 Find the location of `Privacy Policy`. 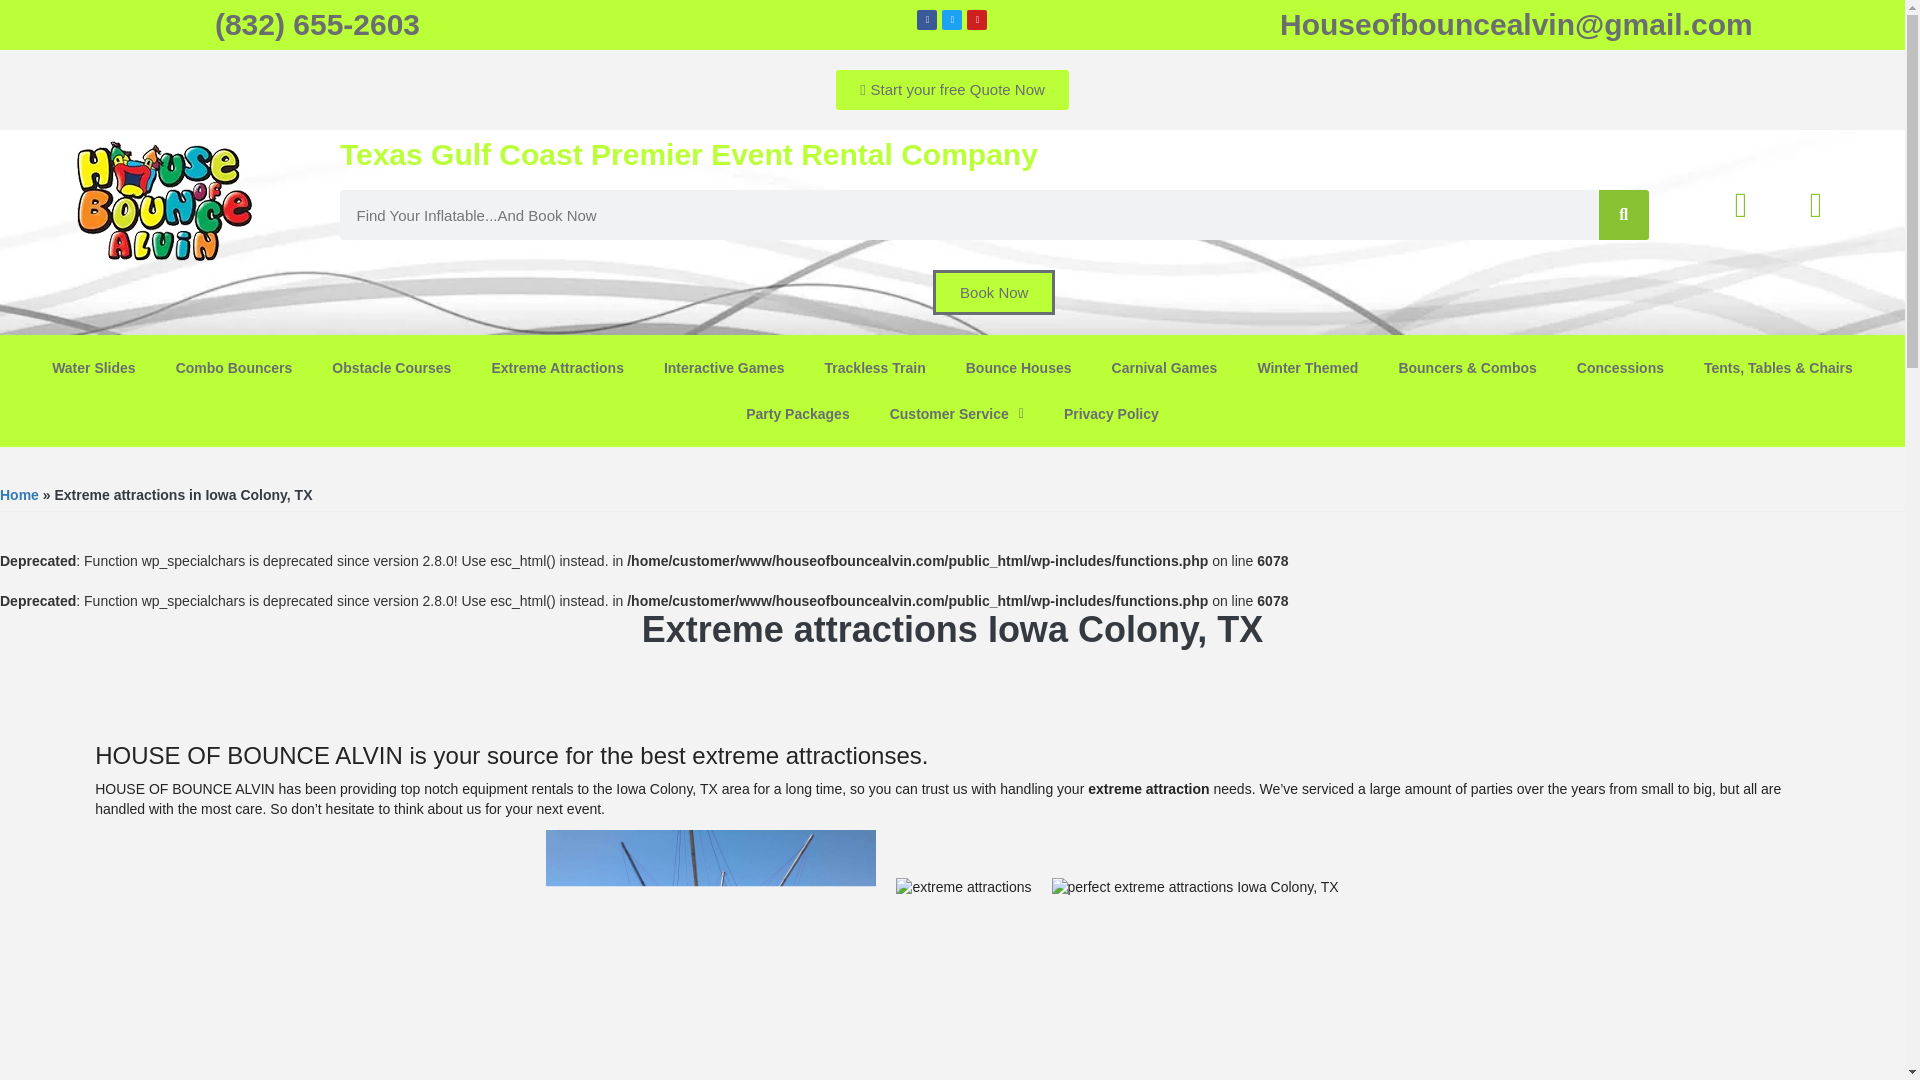

Privacy Policy is located at coordinates (1111, 414).